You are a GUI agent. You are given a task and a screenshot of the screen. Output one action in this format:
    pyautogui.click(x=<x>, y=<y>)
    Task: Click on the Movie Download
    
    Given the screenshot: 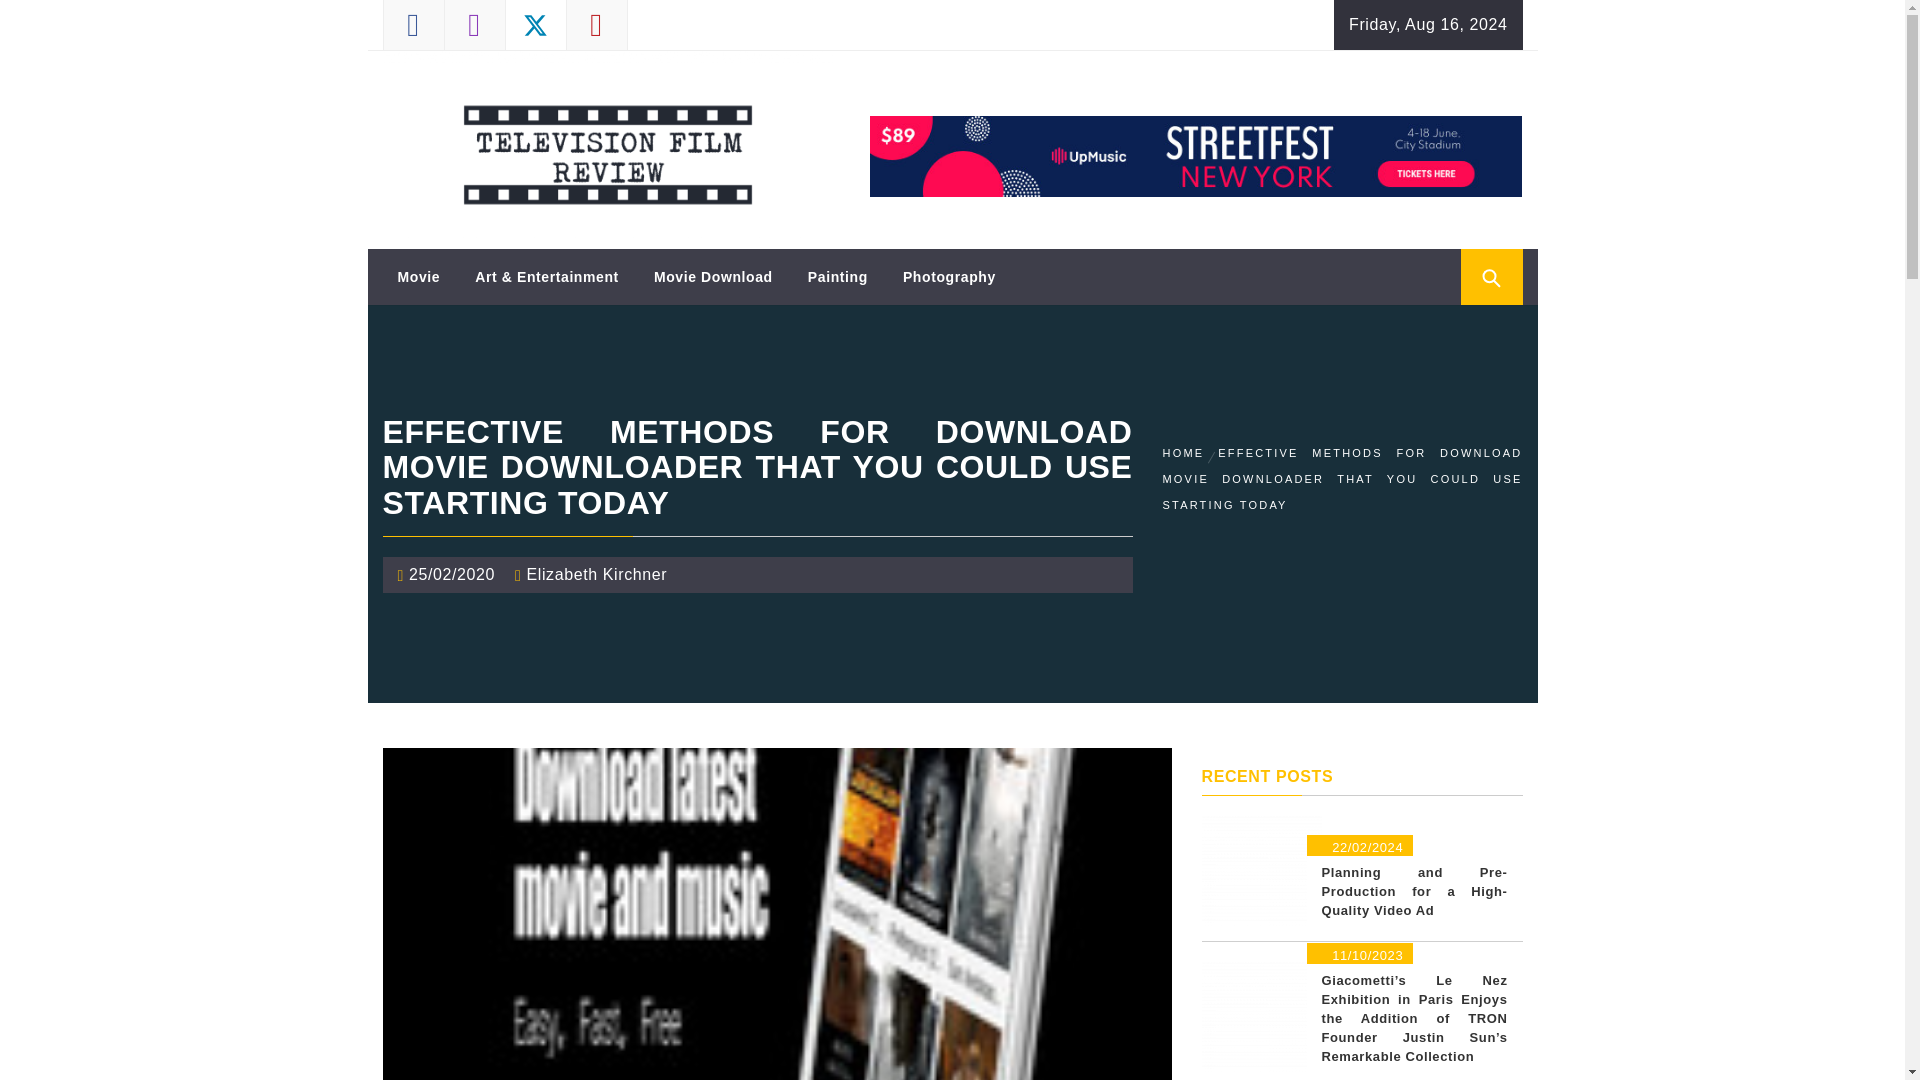 What is the action you would take?
    pyautogui.click(x=713, y=276)
    